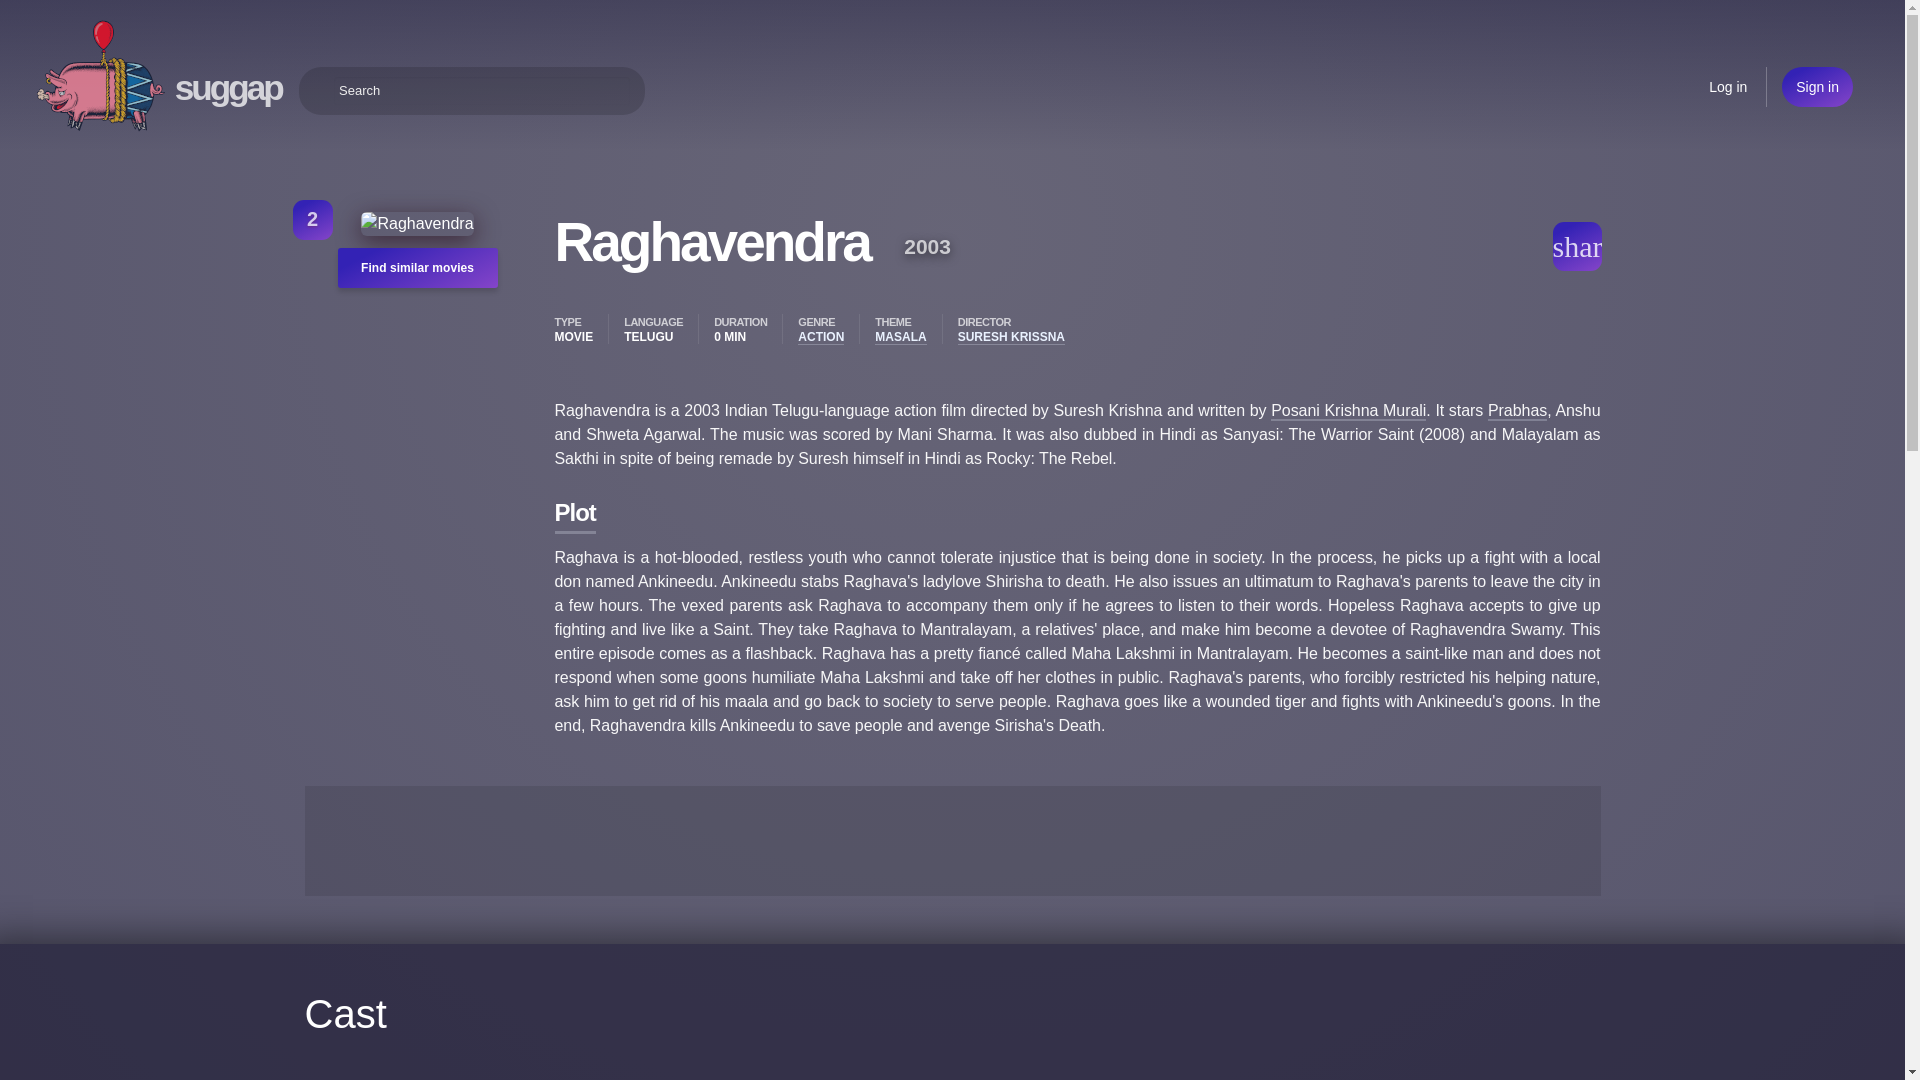 This screenshot has width=1920, height=1080. I want to click on Score, so click(312, 219).